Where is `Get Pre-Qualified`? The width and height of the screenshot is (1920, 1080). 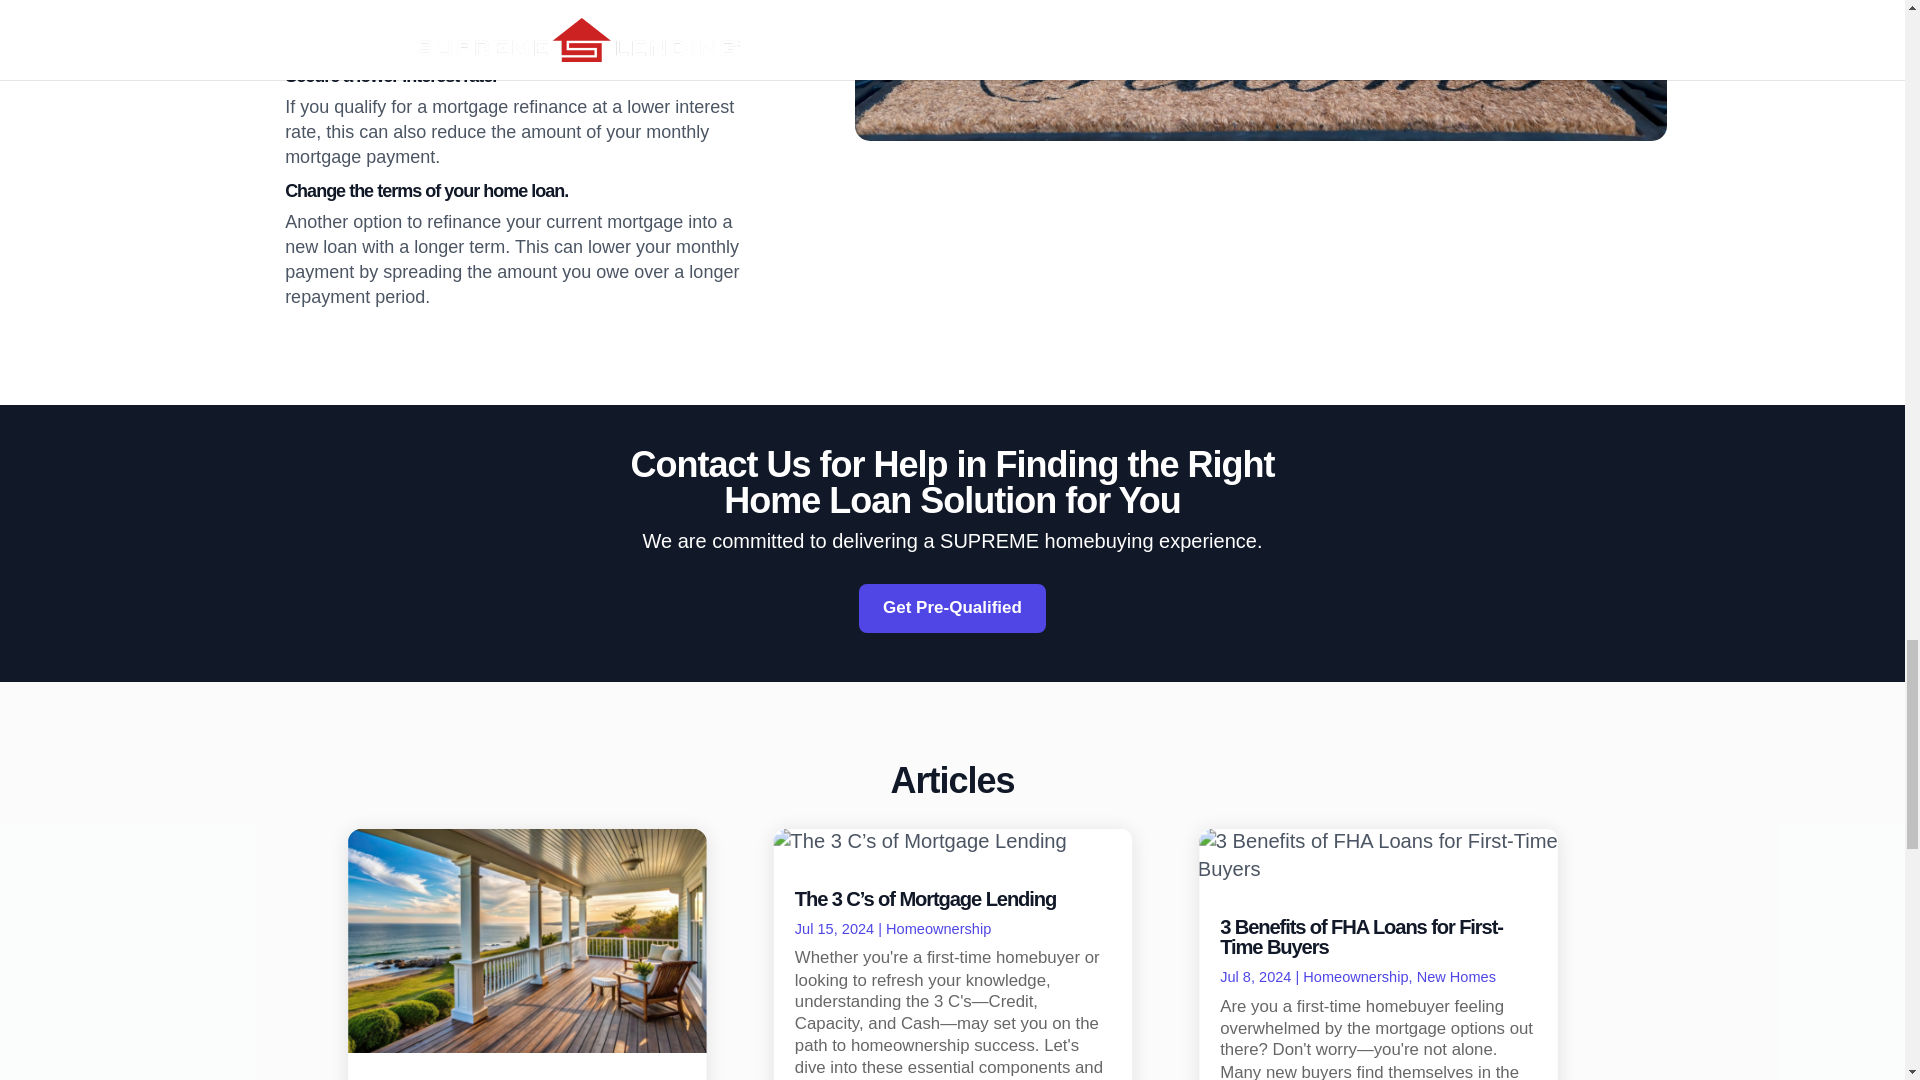
Get Pre-Qualified is located at coordinates (952, 608).